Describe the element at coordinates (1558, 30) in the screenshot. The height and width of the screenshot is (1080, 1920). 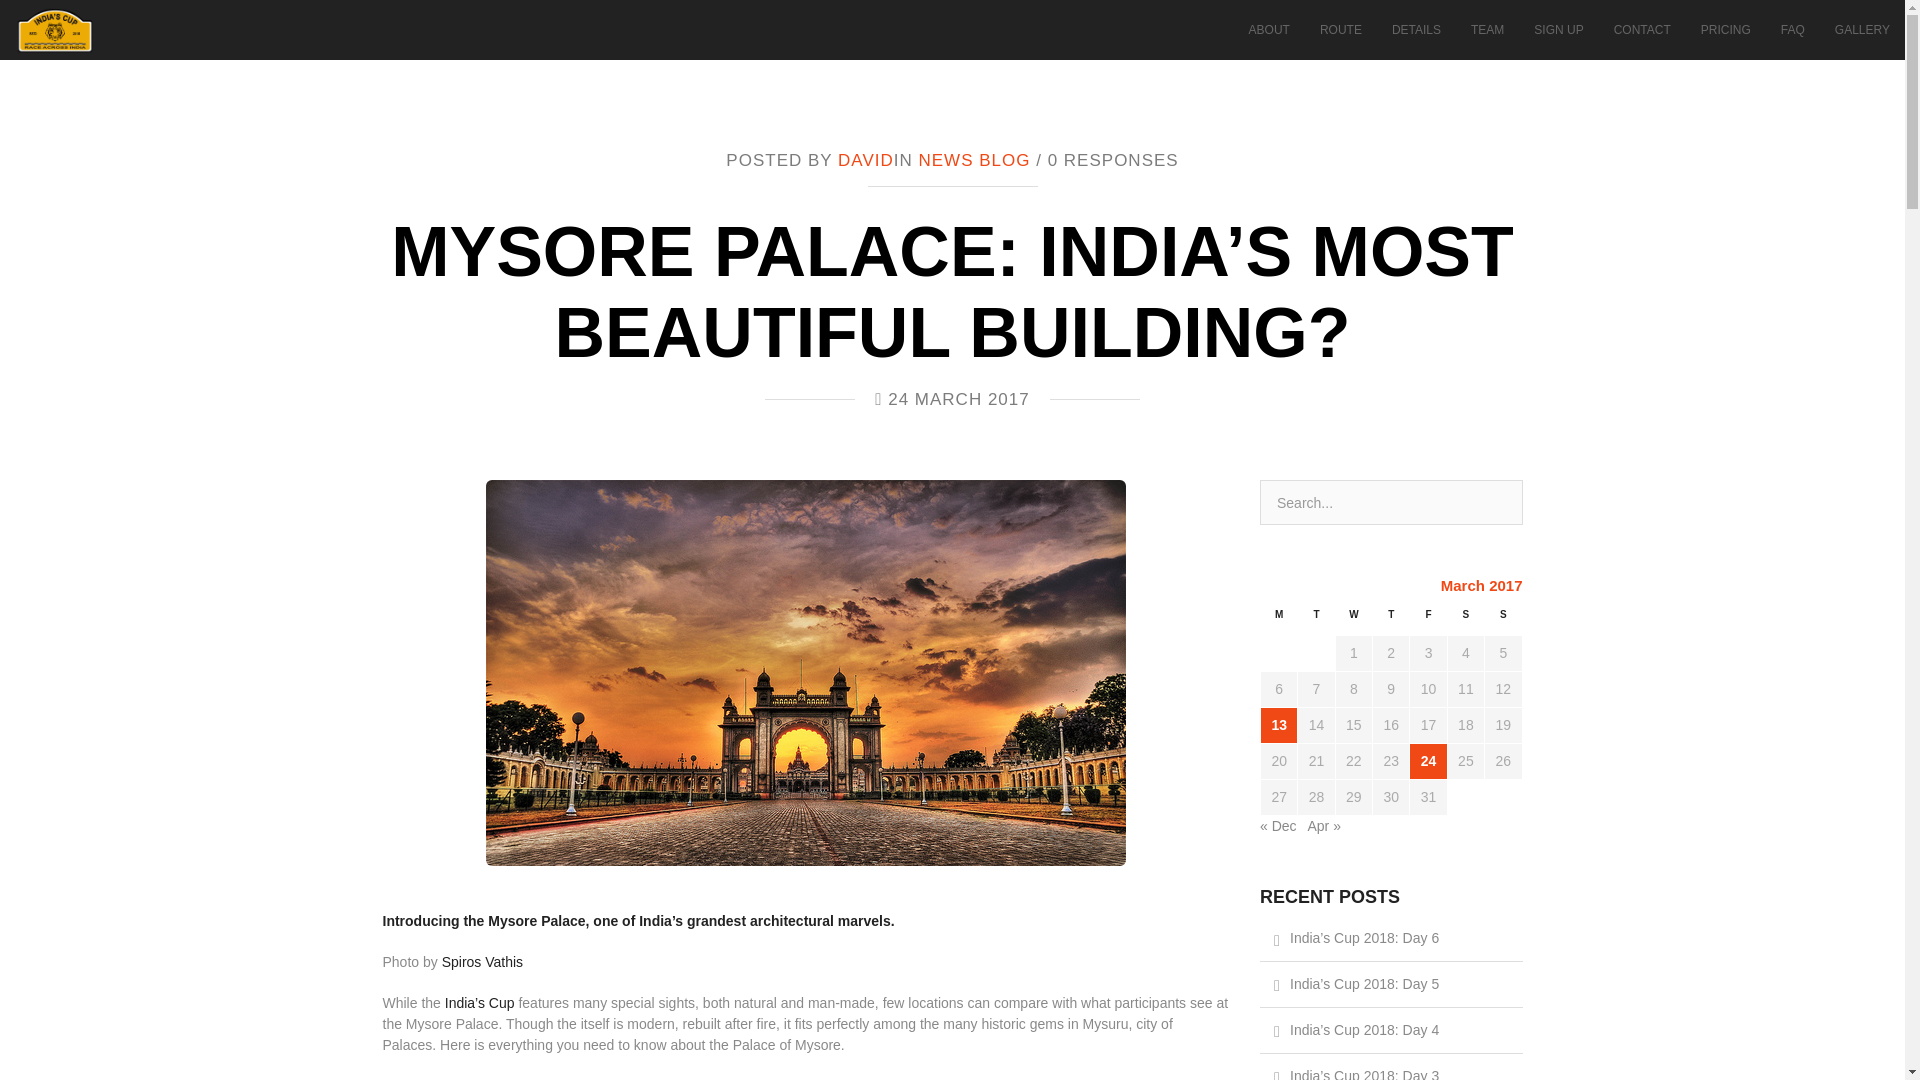
I see `SIGN UP` at that location.